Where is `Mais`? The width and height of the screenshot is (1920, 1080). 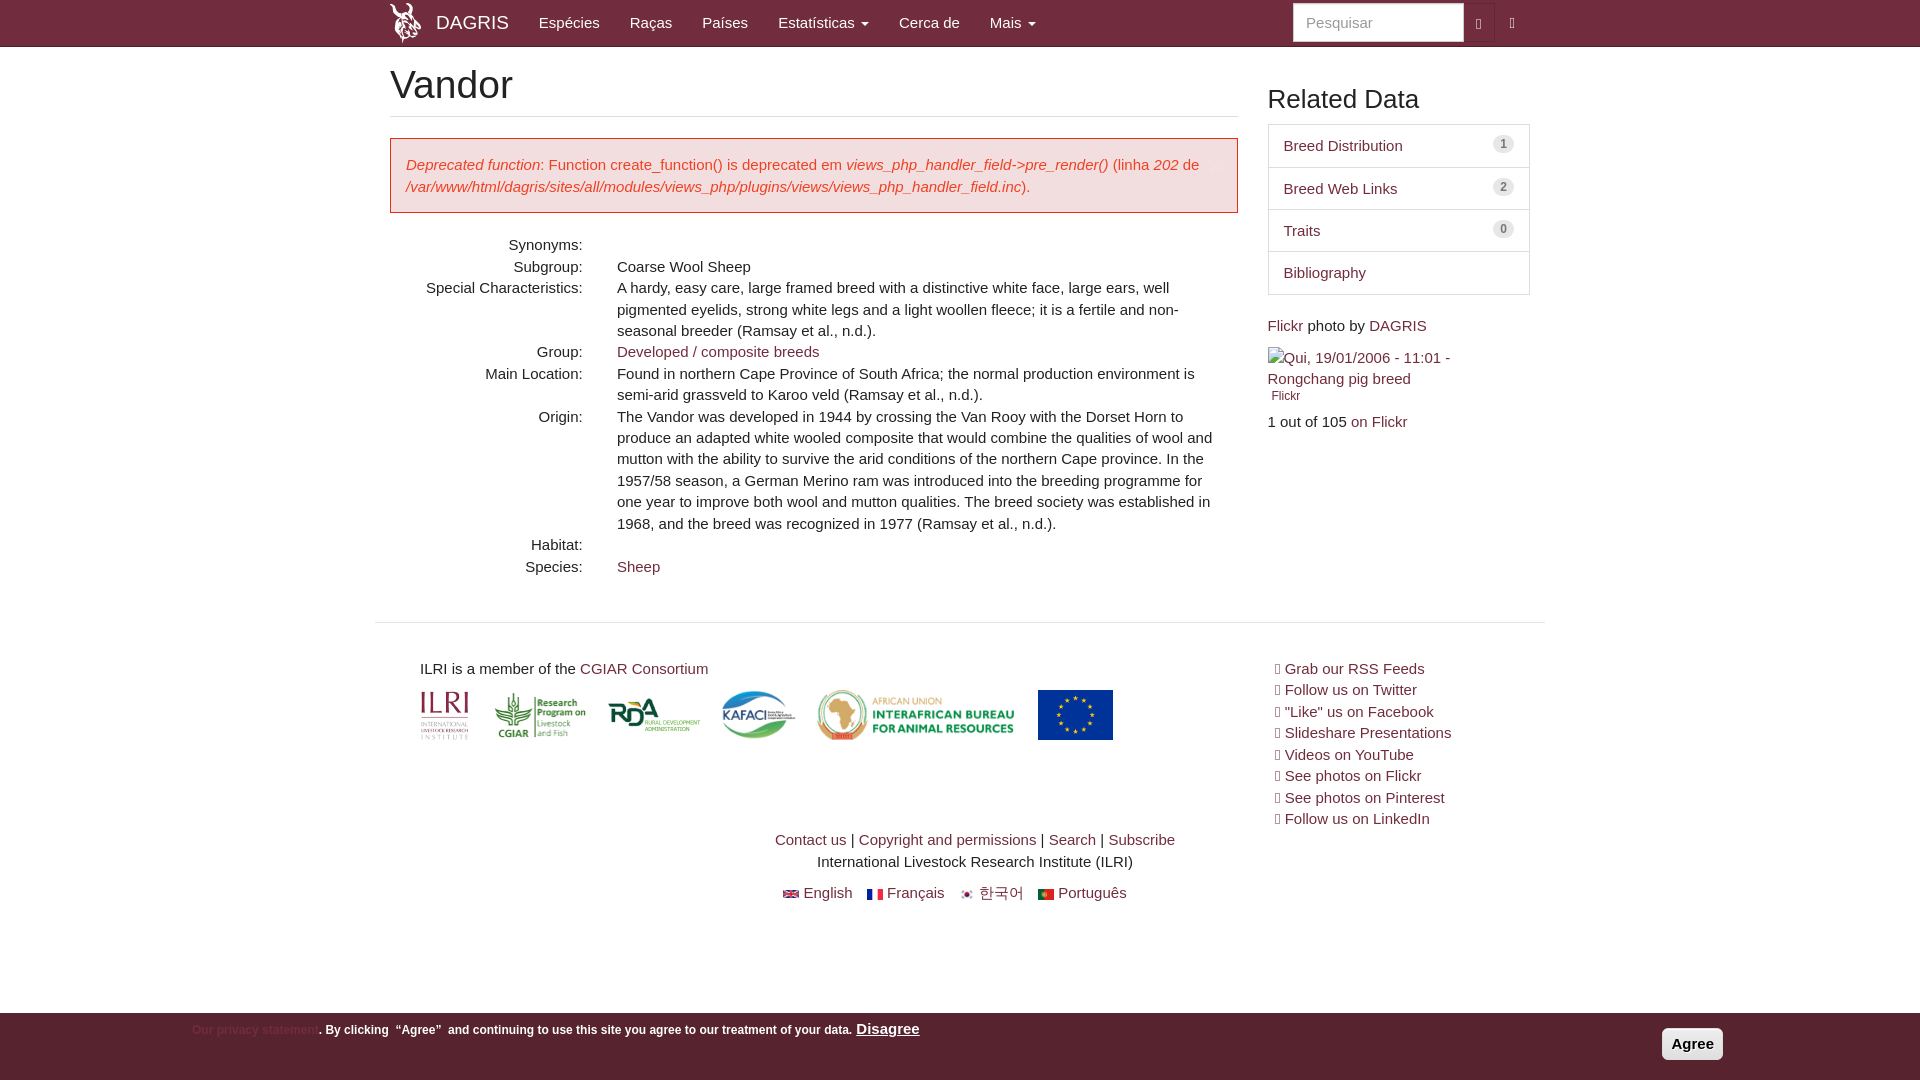
Mais is located at coordinates (1012, 22).